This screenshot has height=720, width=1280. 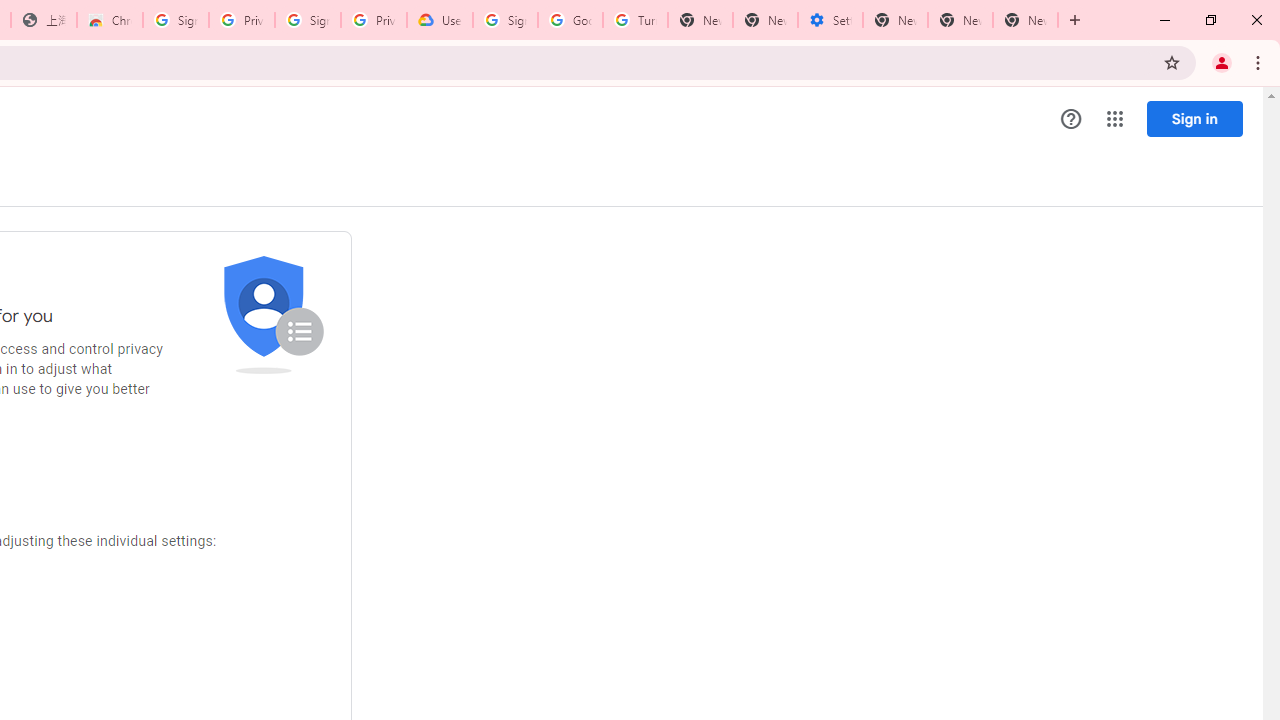 What do you see at coordinates (1026, 20) in the screenshot?
I see `New Tab` at bounding box center [1026, 20].